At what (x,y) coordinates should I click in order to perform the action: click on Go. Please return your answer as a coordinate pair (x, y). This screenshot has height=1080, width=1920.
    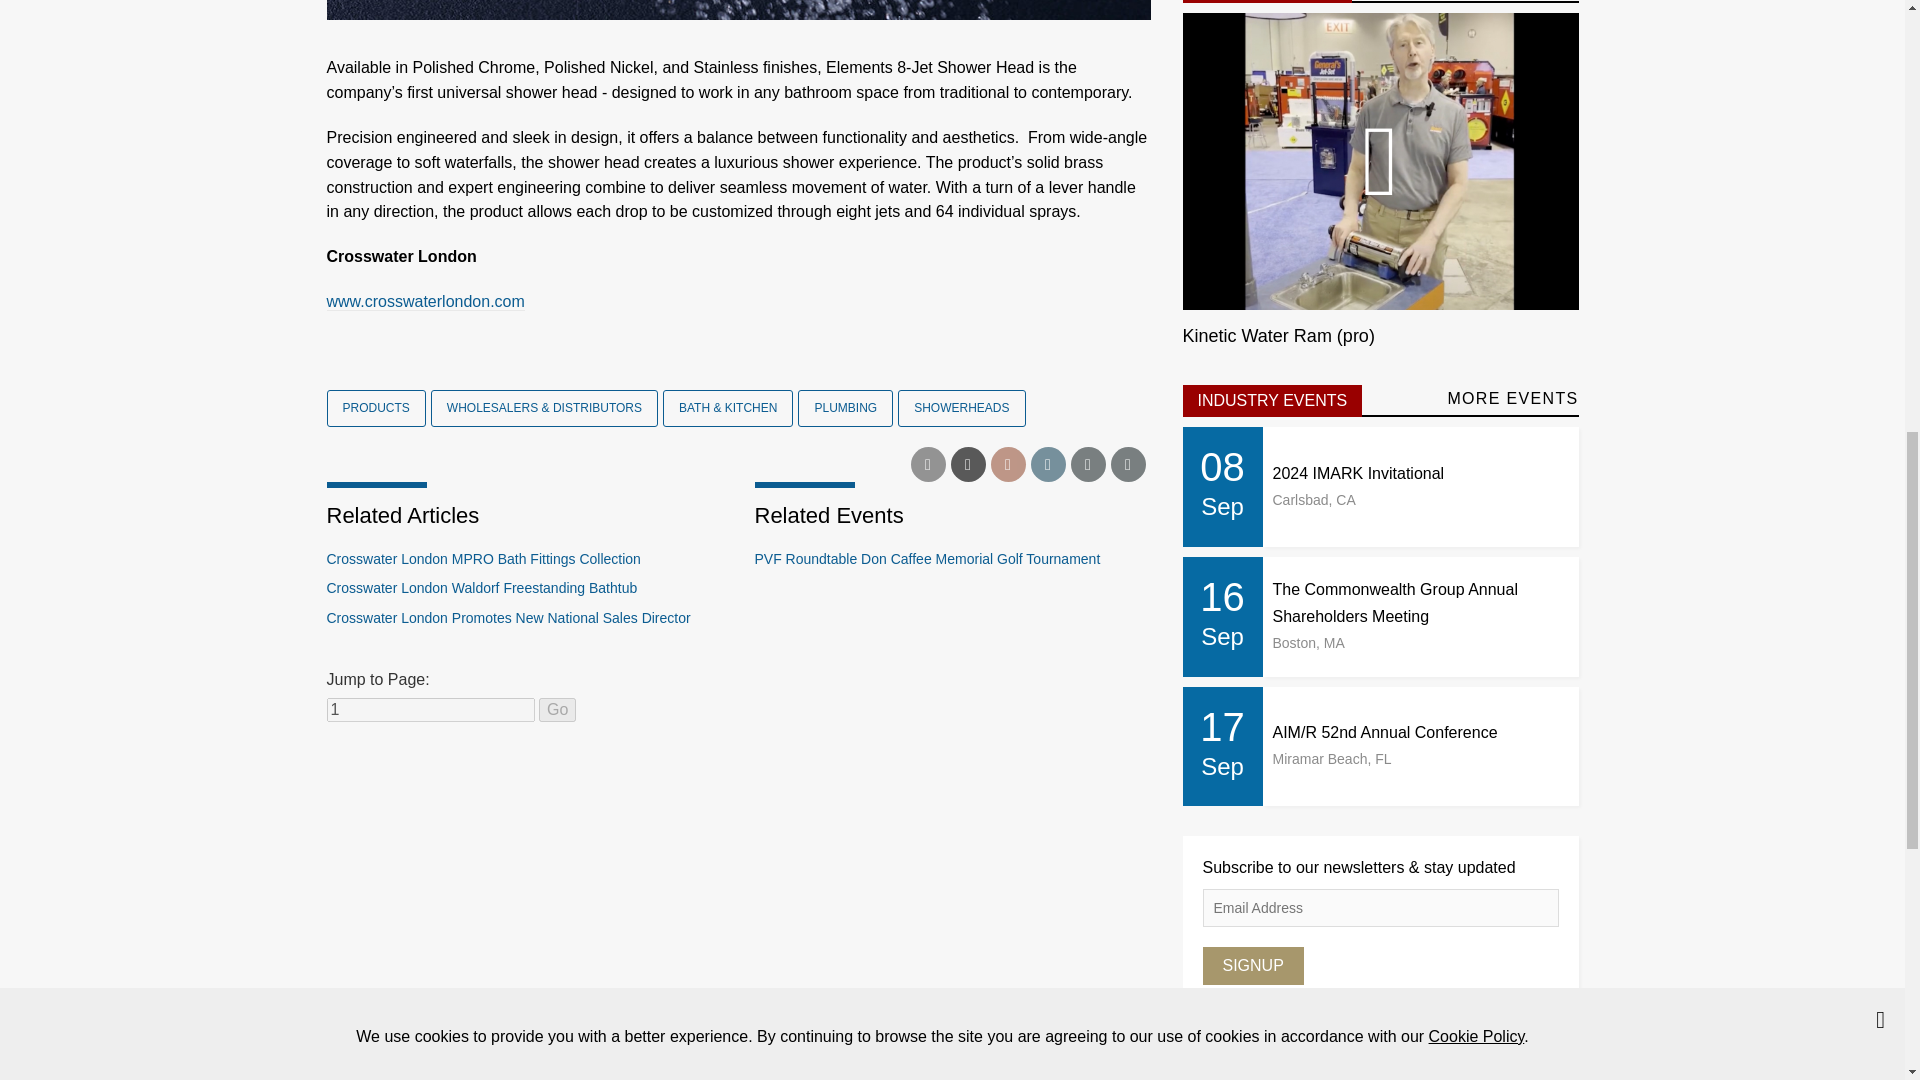
    Looking at the image, I should click on (558, 710).